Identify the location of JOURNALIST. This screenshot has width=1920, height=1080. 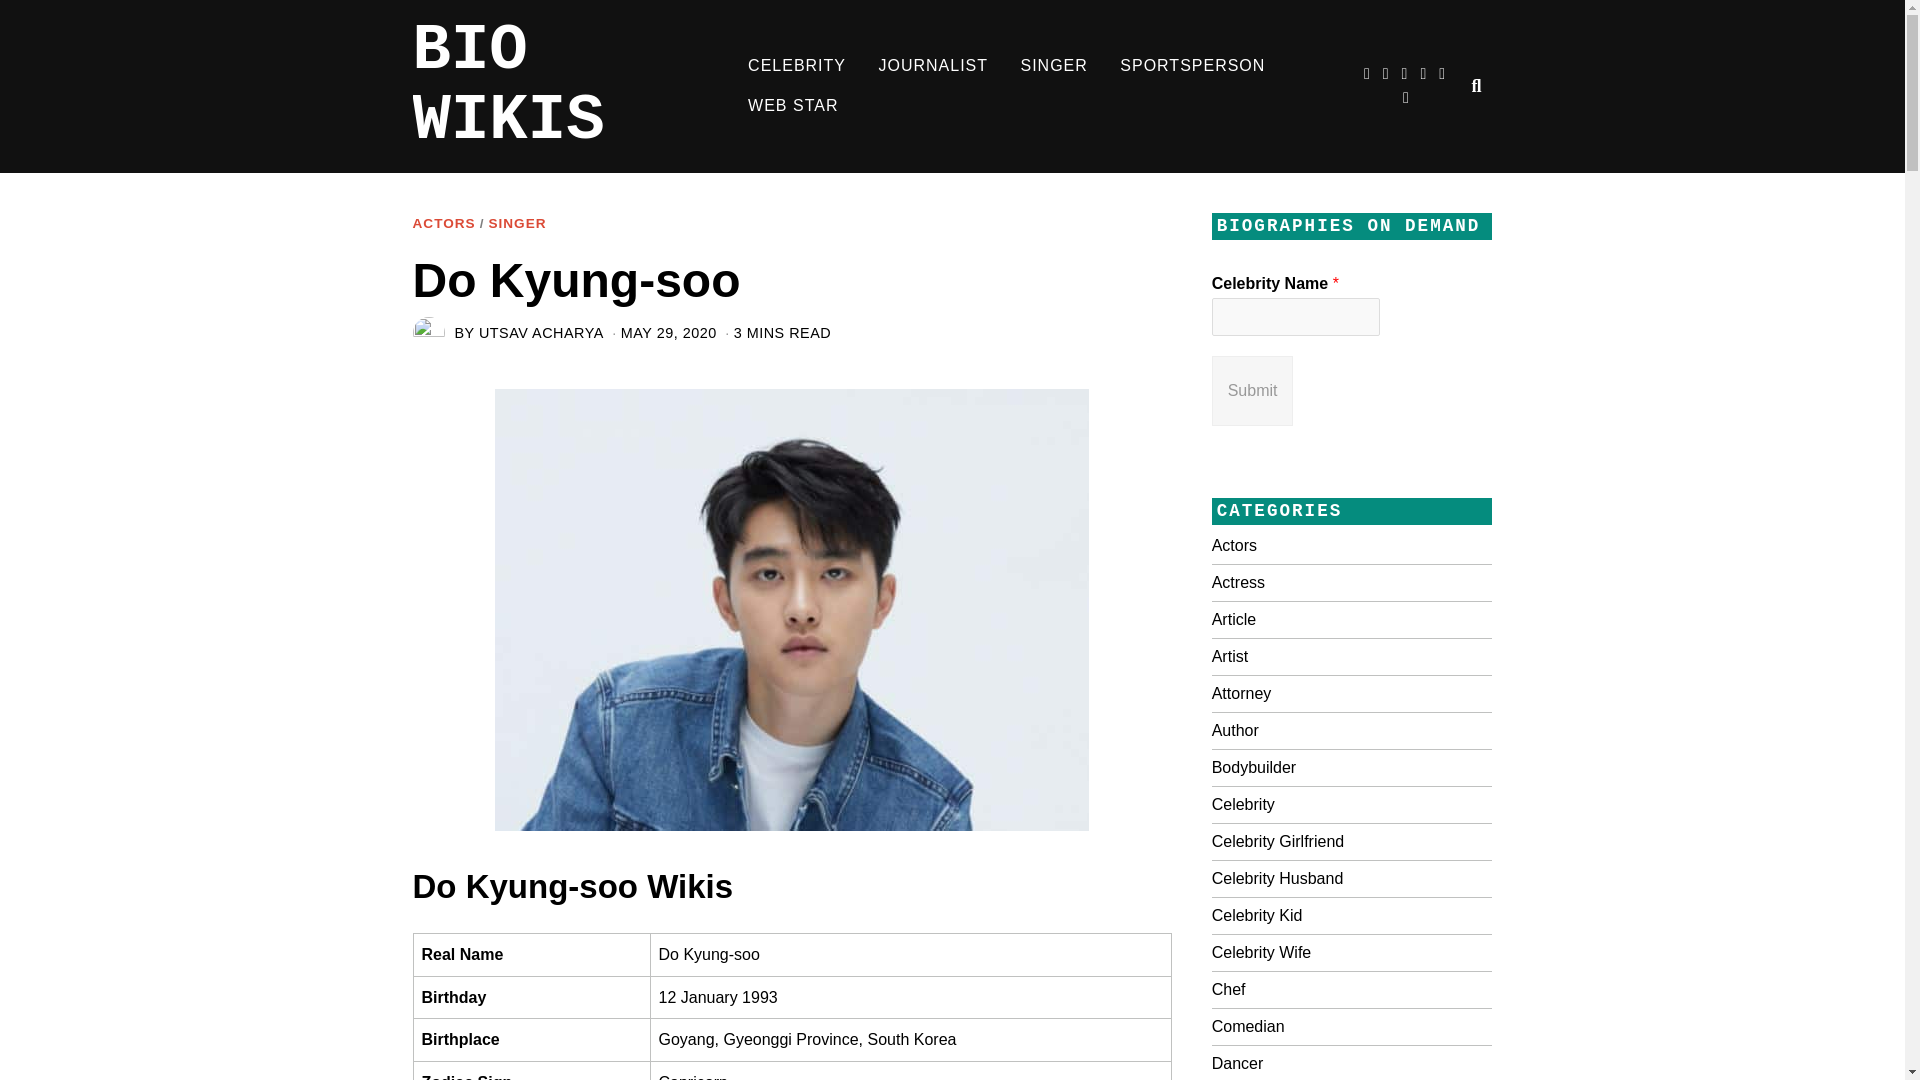
(933, 66).